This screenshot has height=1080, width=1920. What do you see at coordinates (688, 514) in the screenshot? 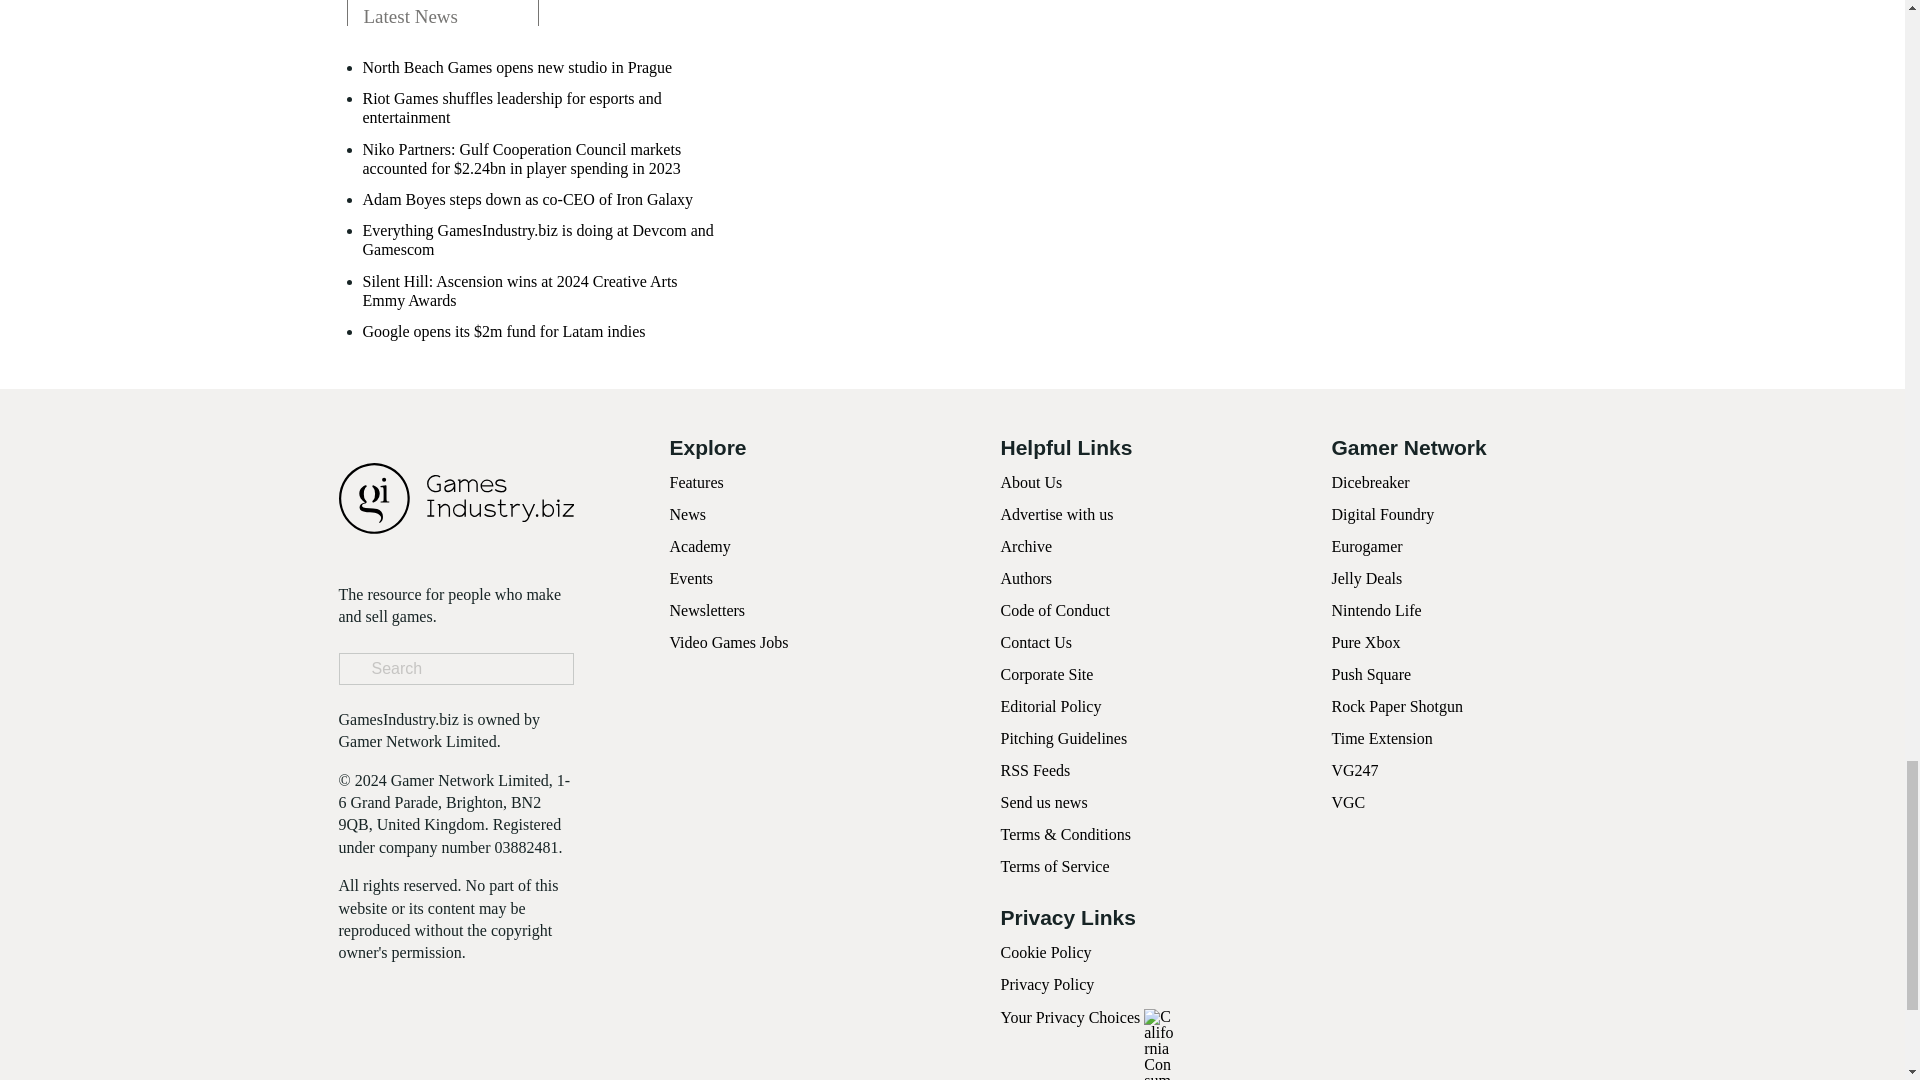
I see `News` at bounding box center [688, 514].